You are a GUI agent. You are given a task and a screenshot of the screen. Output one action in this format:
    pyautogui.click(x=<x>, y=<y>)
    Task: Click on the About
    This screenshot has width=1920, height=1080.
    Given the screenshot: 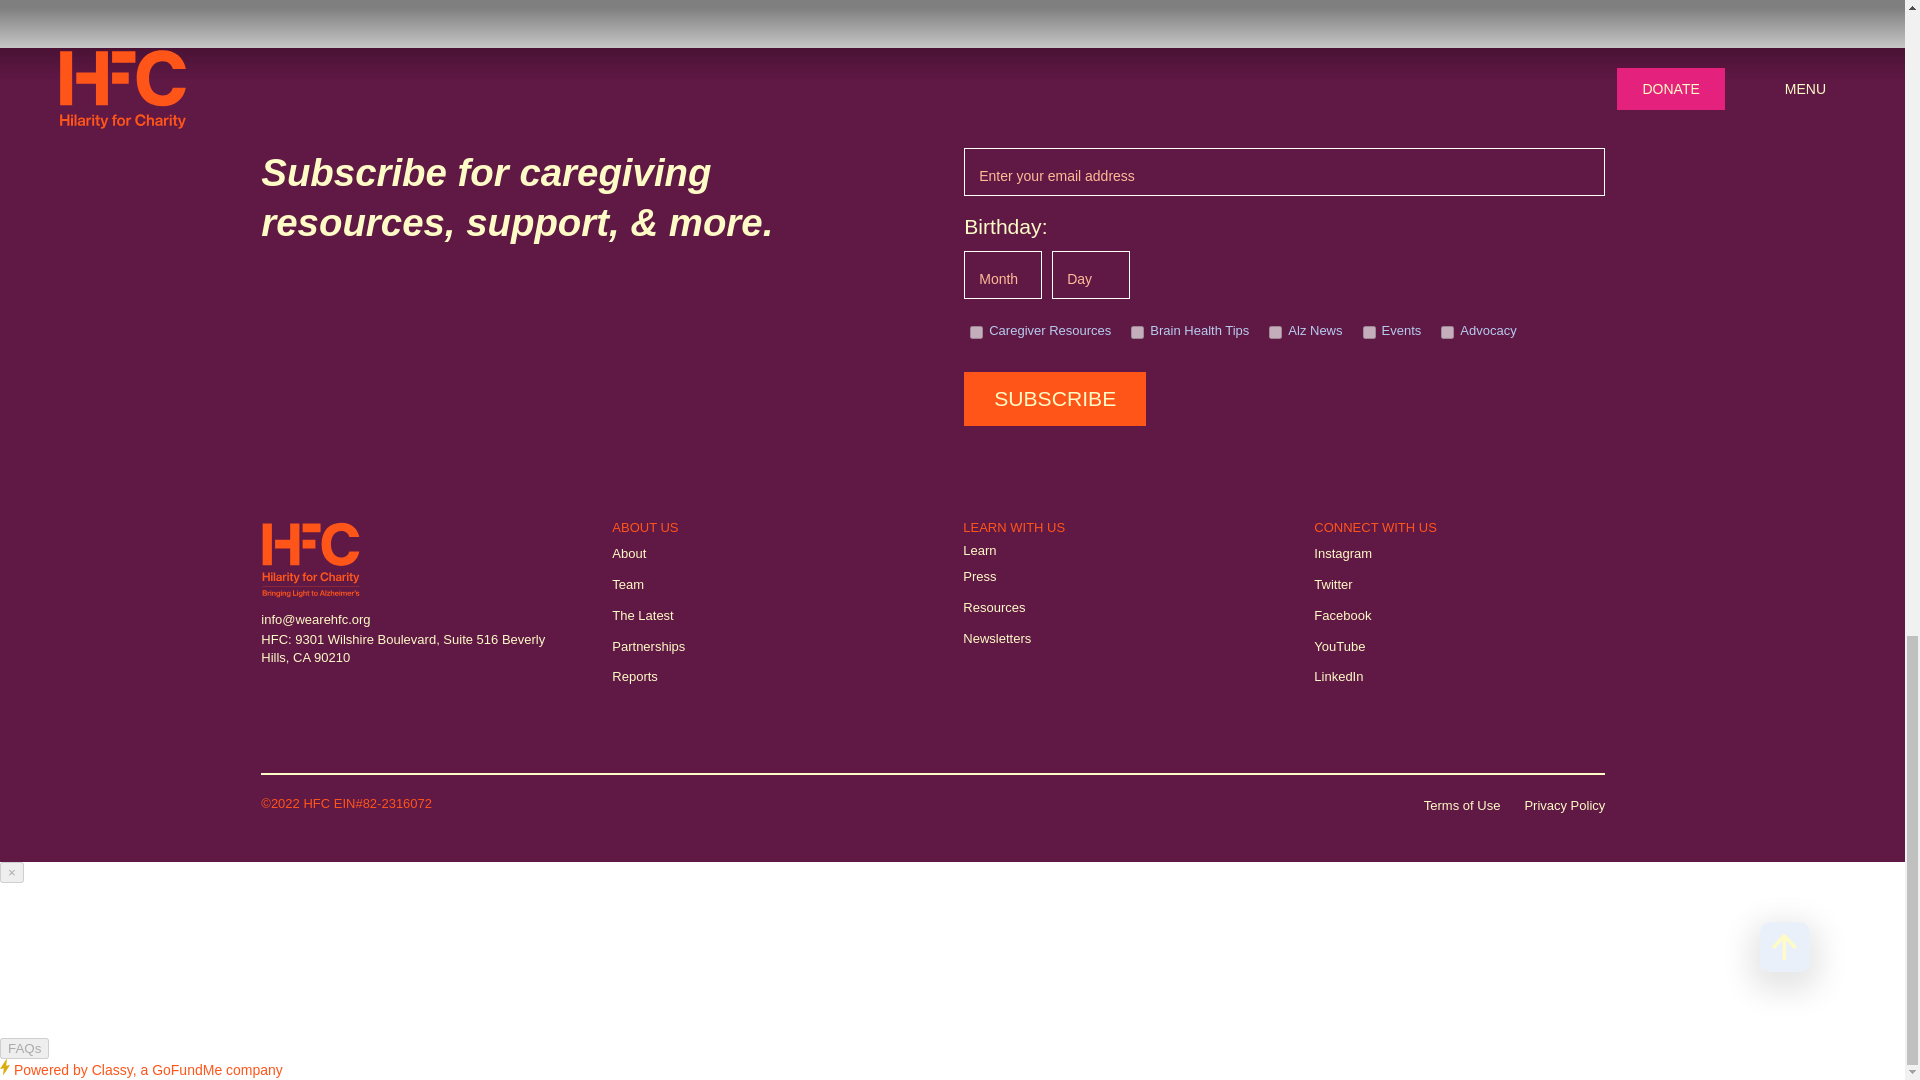 What is the action you would take?
    pyautogui.click(x=628, y=554)
    